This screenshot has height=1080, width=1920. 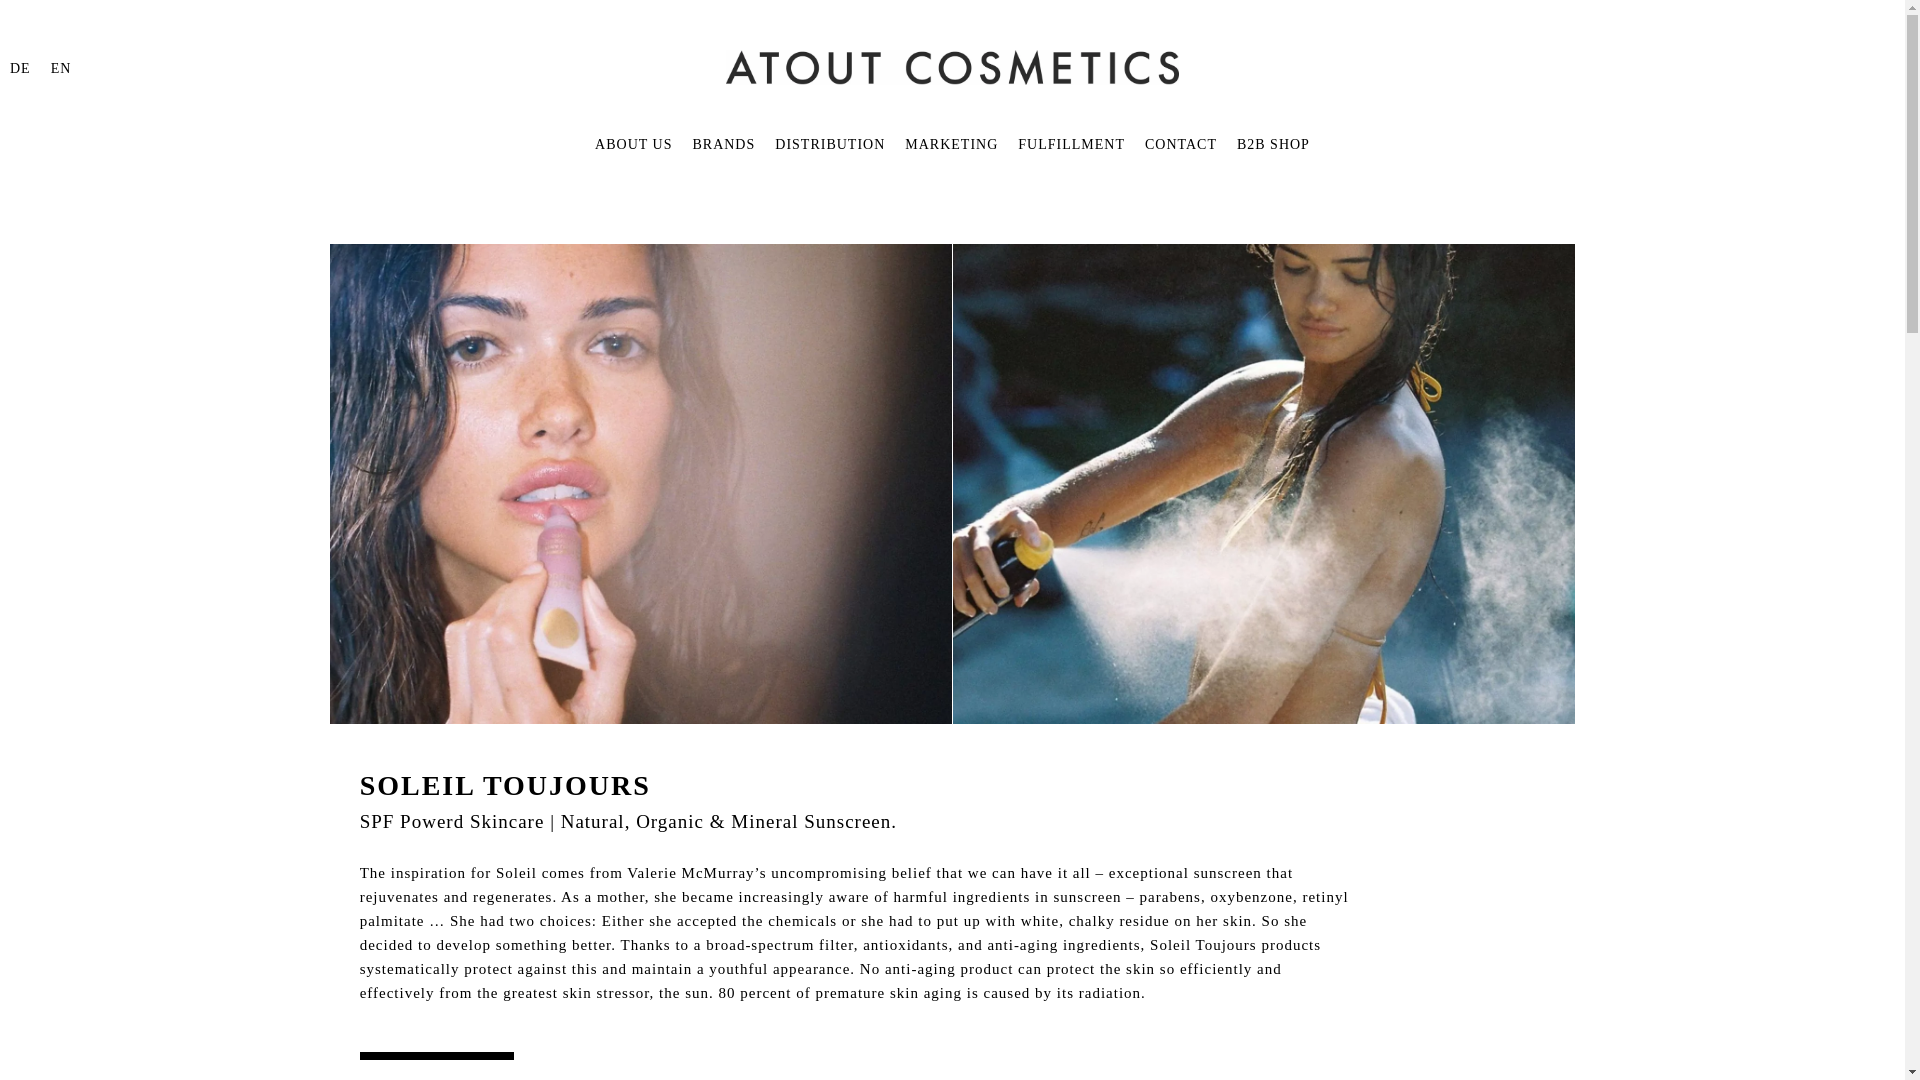 What do you see at coordinates (634, 170) in the screenshot?
I see `ABOUT US` at bounding box center [634, 170].